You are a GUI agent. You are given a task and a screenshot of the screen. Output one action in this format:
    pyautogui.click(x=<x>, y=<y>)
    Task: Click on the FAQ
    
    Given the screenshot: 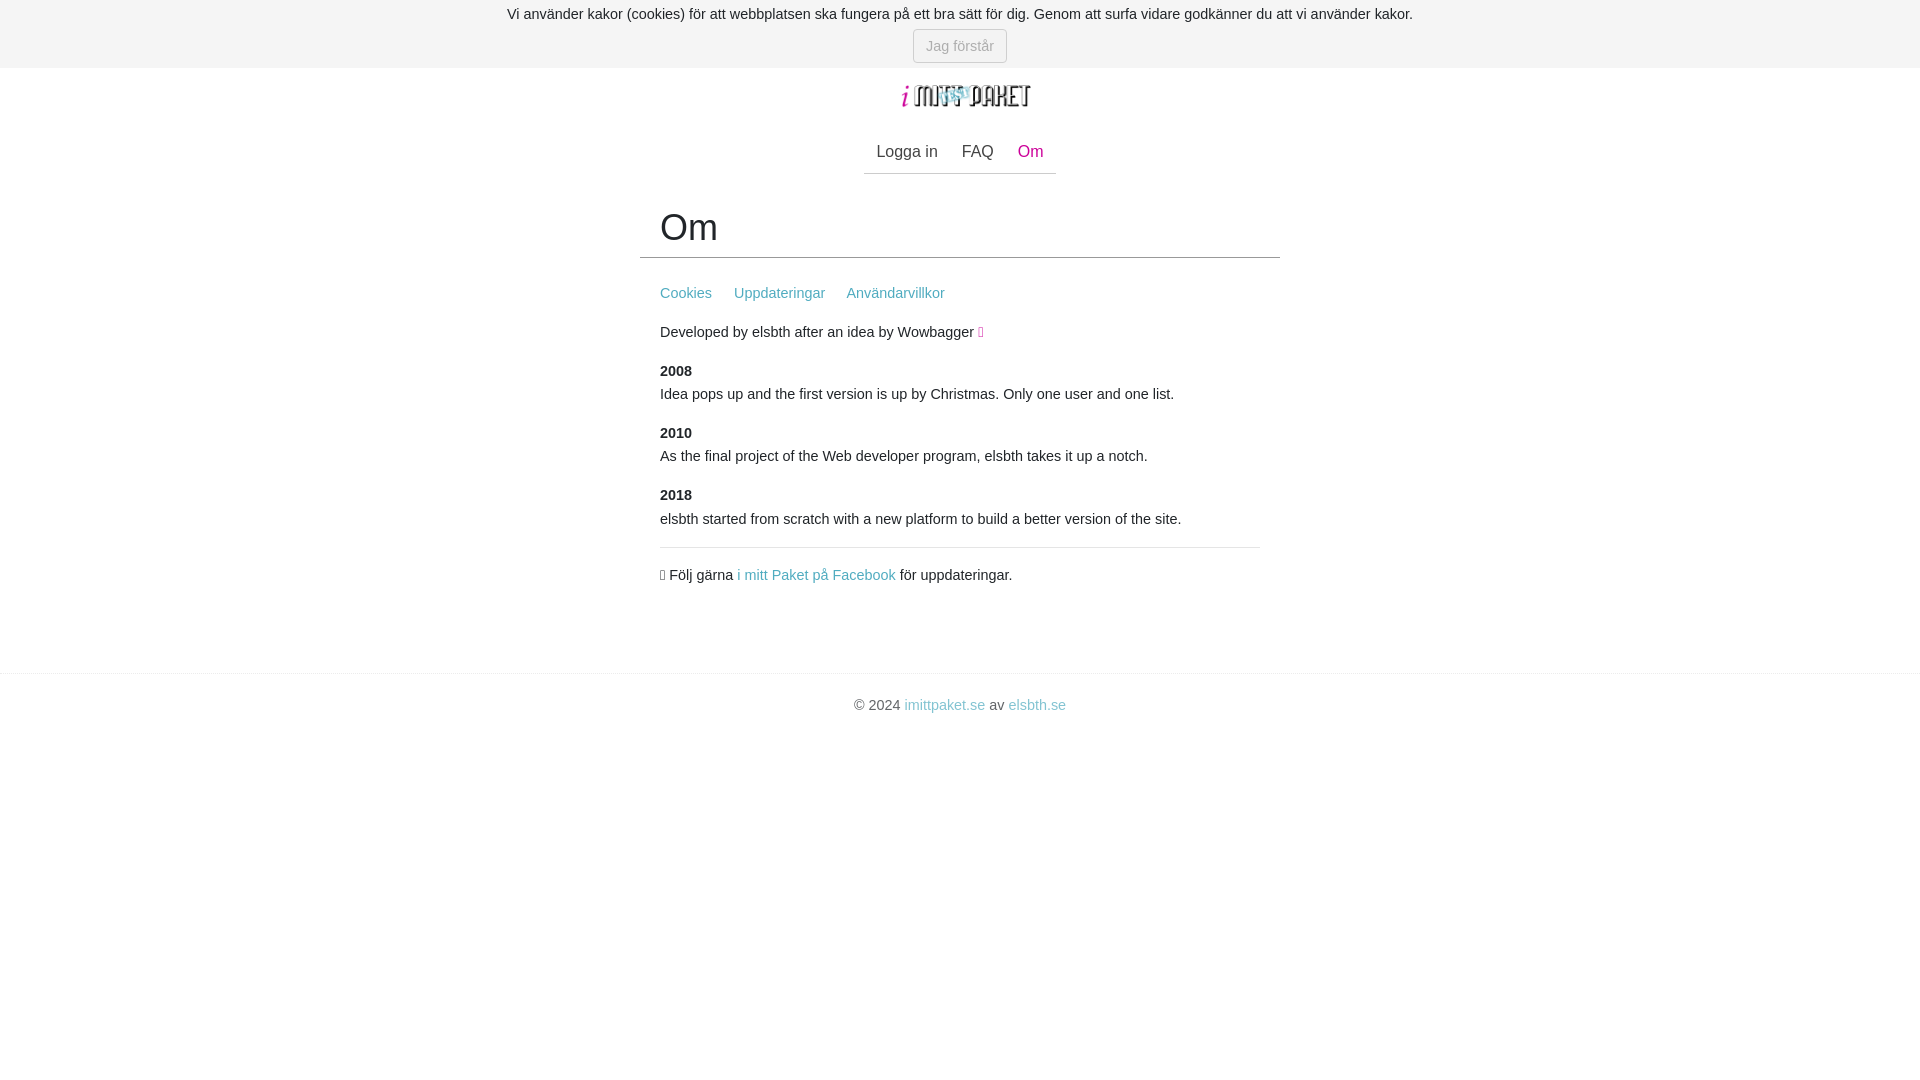 What is the action you would take?
    pyautogui.click(x=978, y=152)
    